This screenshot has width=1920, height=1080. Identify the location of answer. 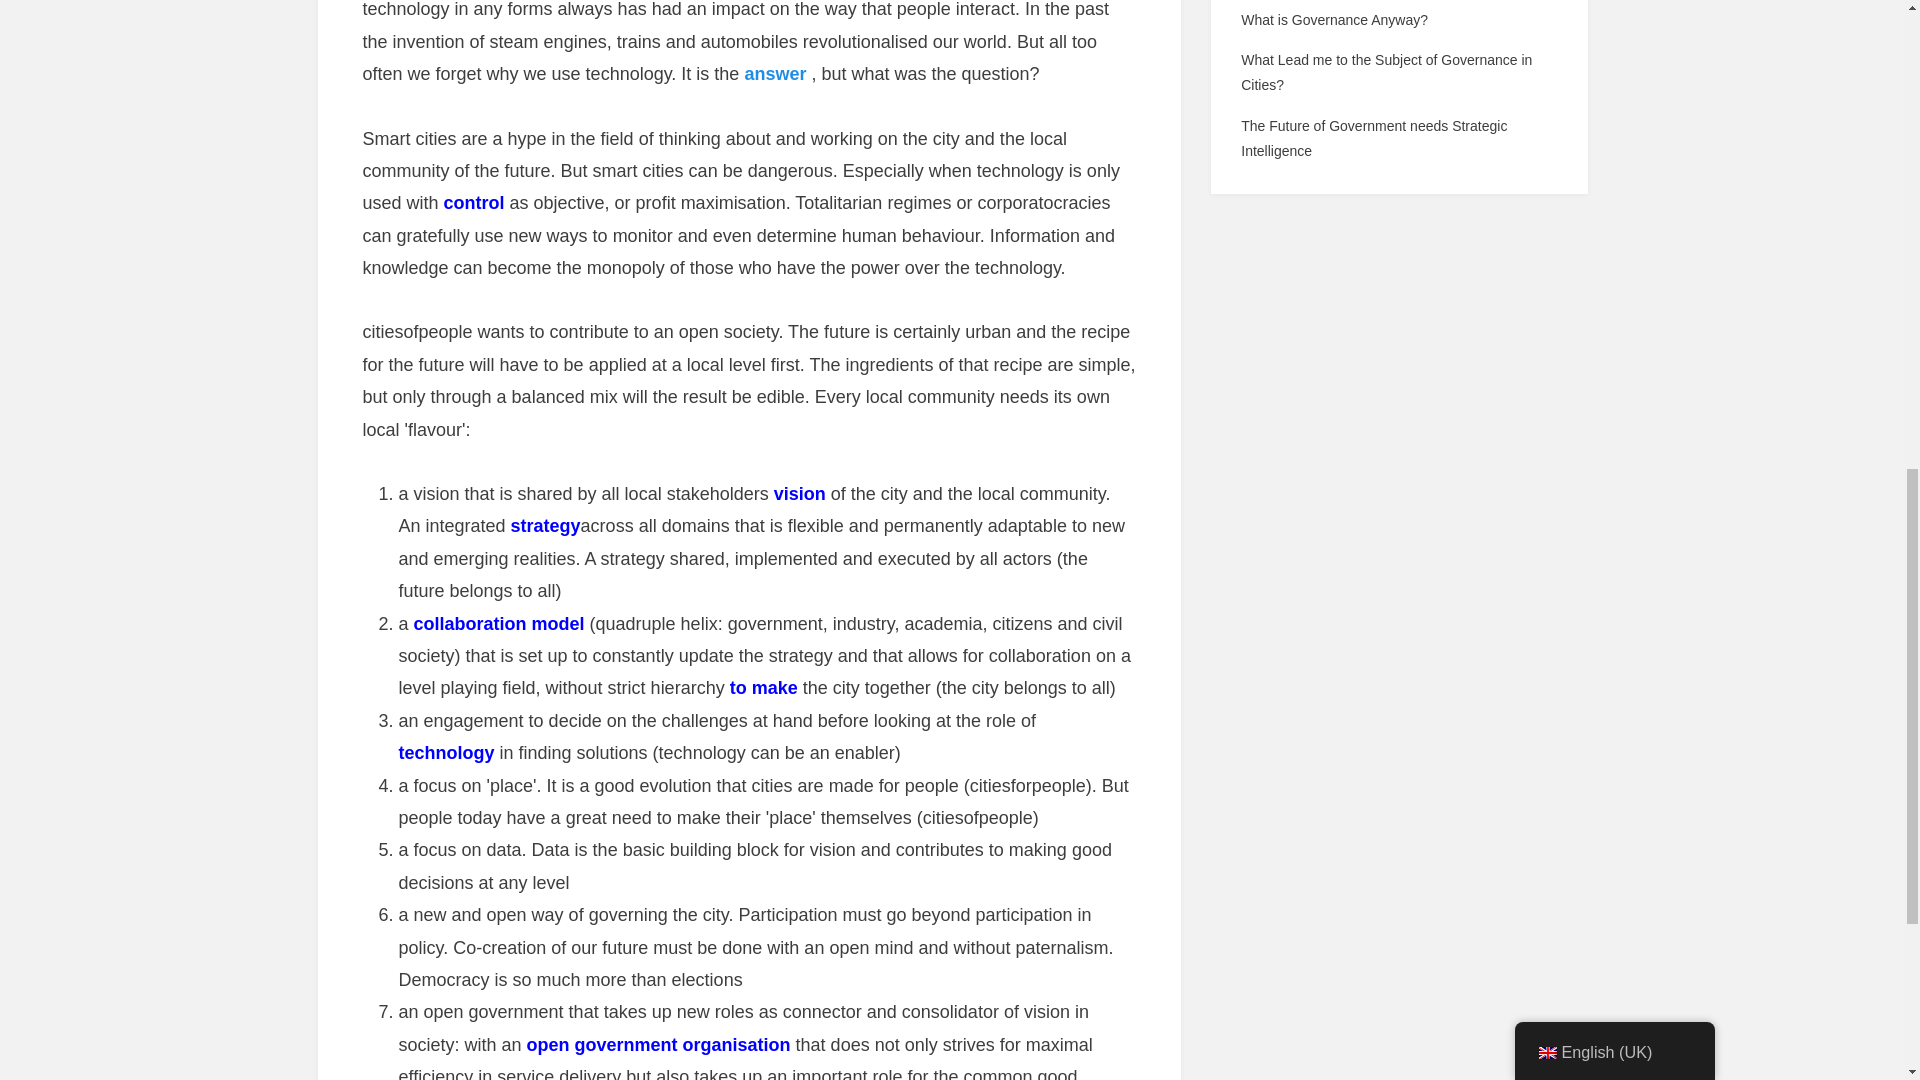
(775, 74).